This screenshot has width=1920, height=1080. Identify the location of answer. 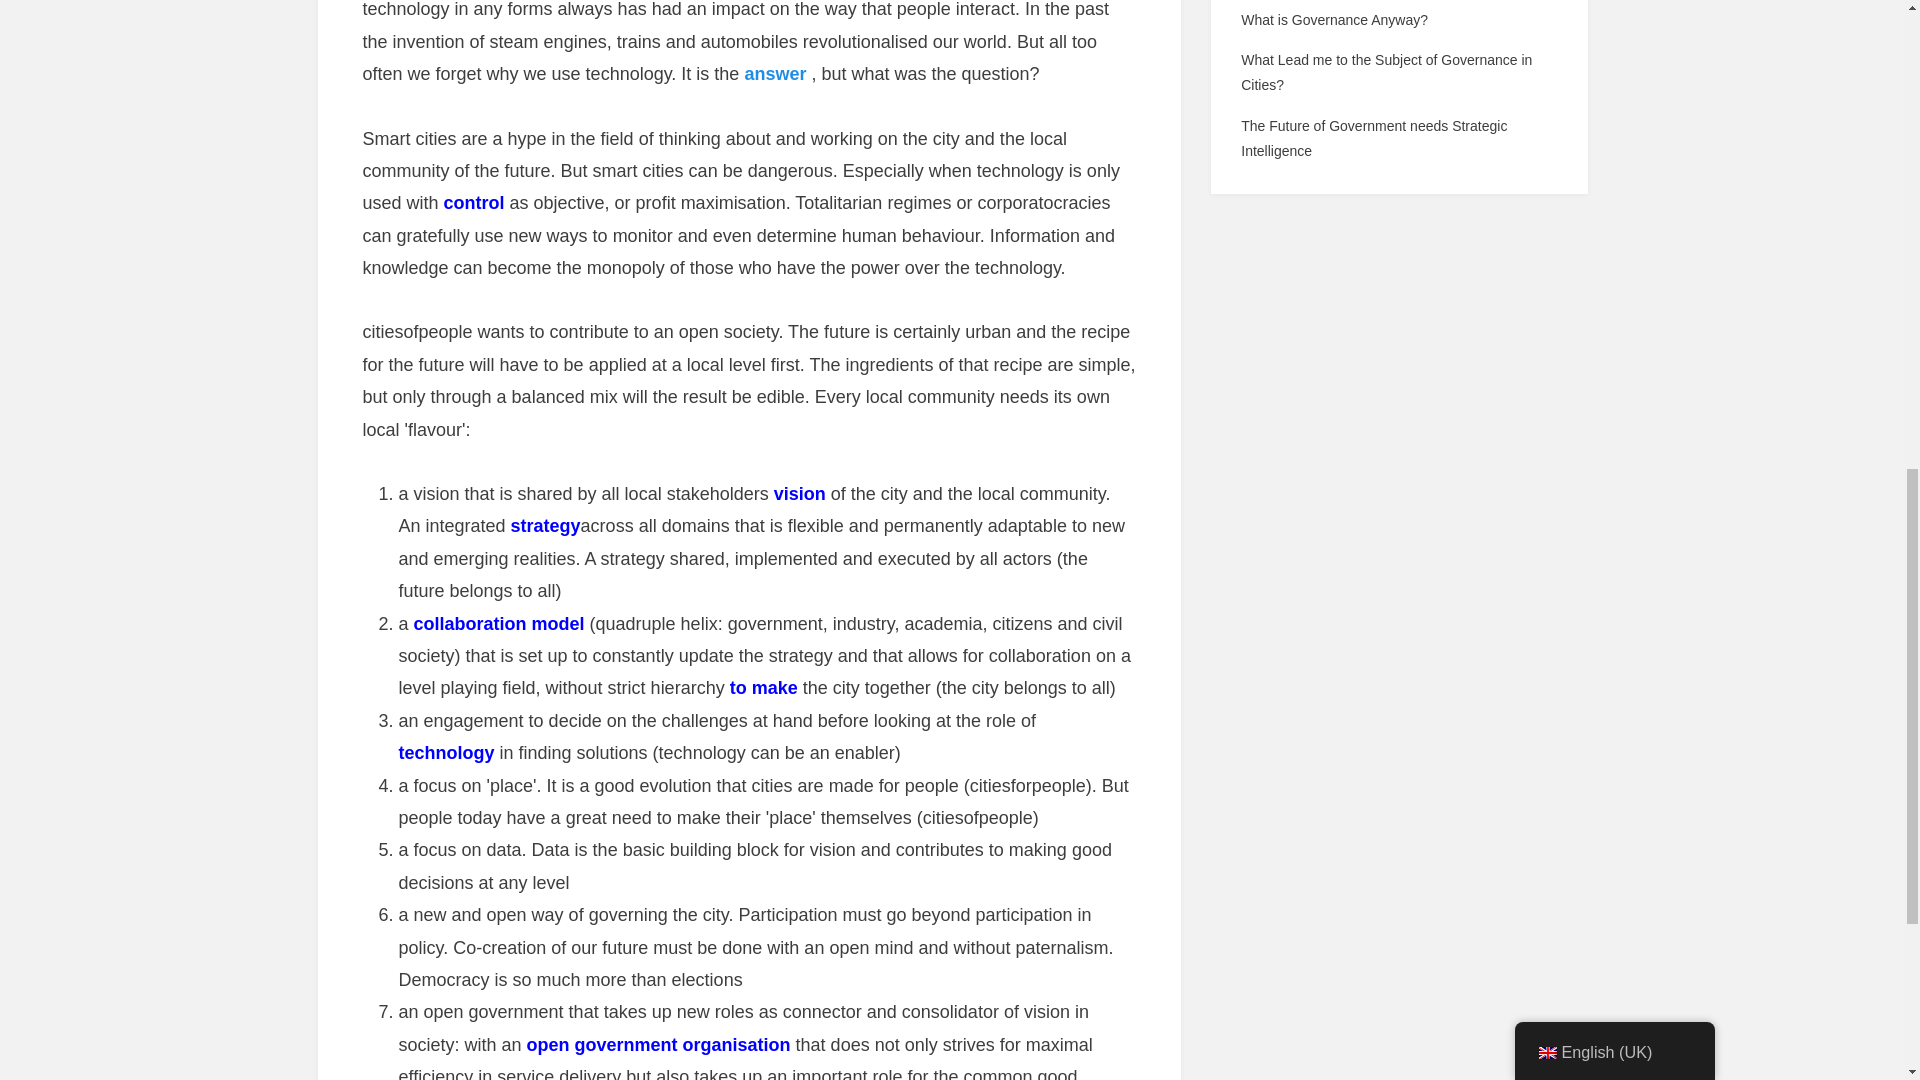
(775, 74).